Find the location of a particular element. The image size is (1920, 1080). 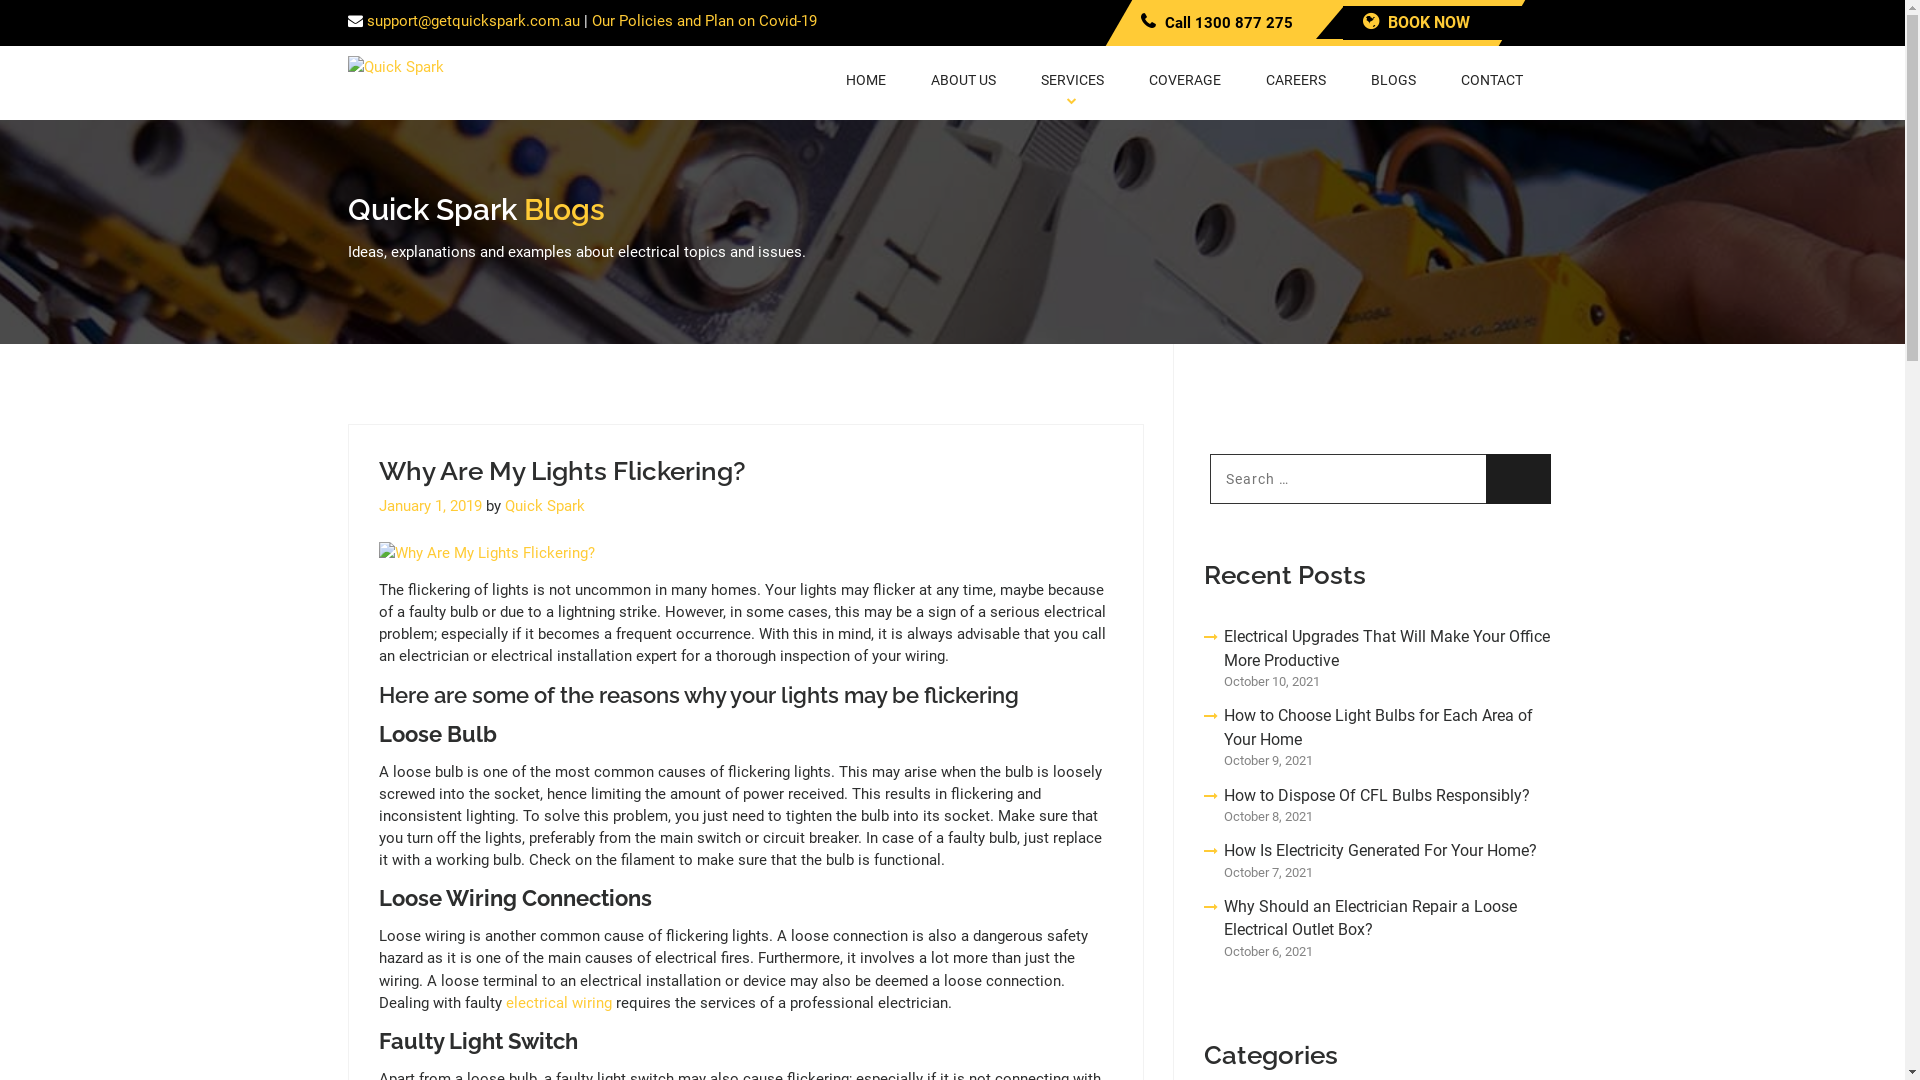

Search is located at coordinates (1518, 479).